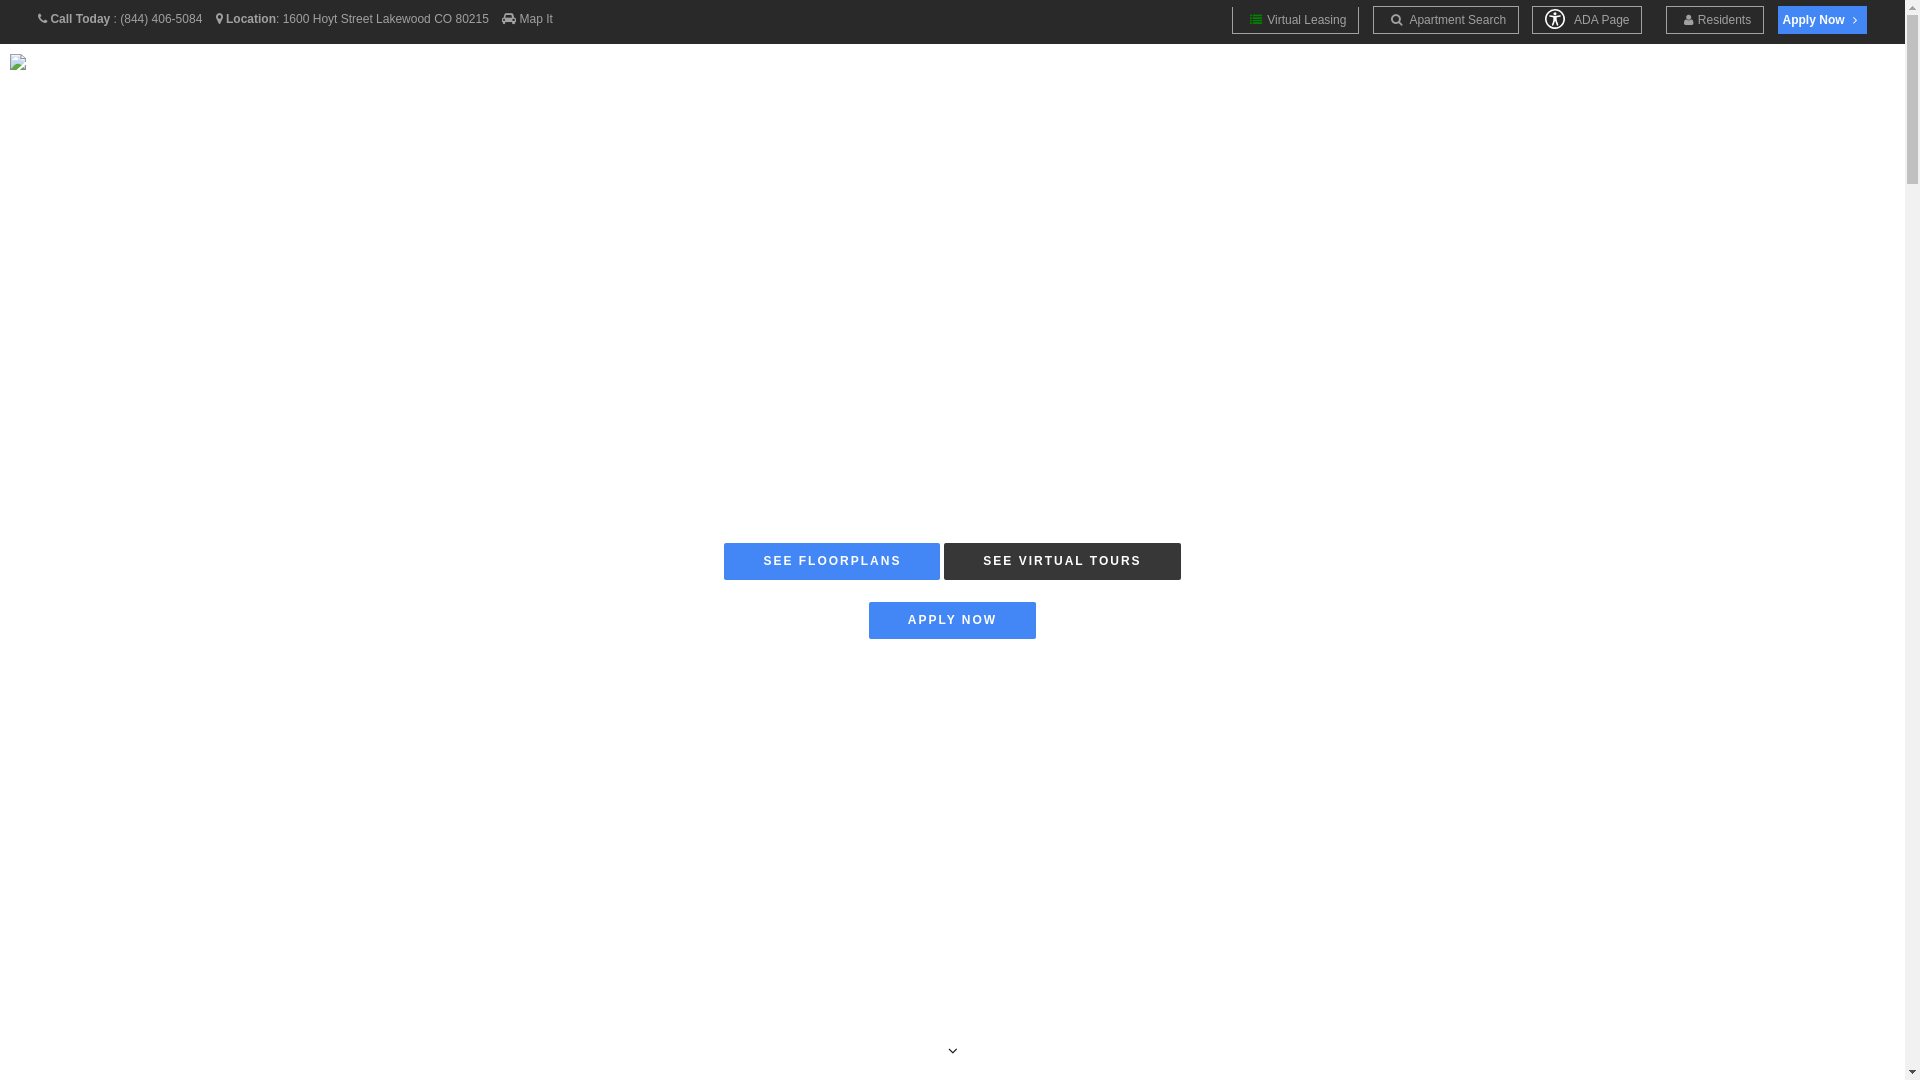 The image size is (1920, 1080). What do you see at coordinates (1044, 92) in the screenshot?
I see `AMENITIES` at bounding box center [1044, 92].